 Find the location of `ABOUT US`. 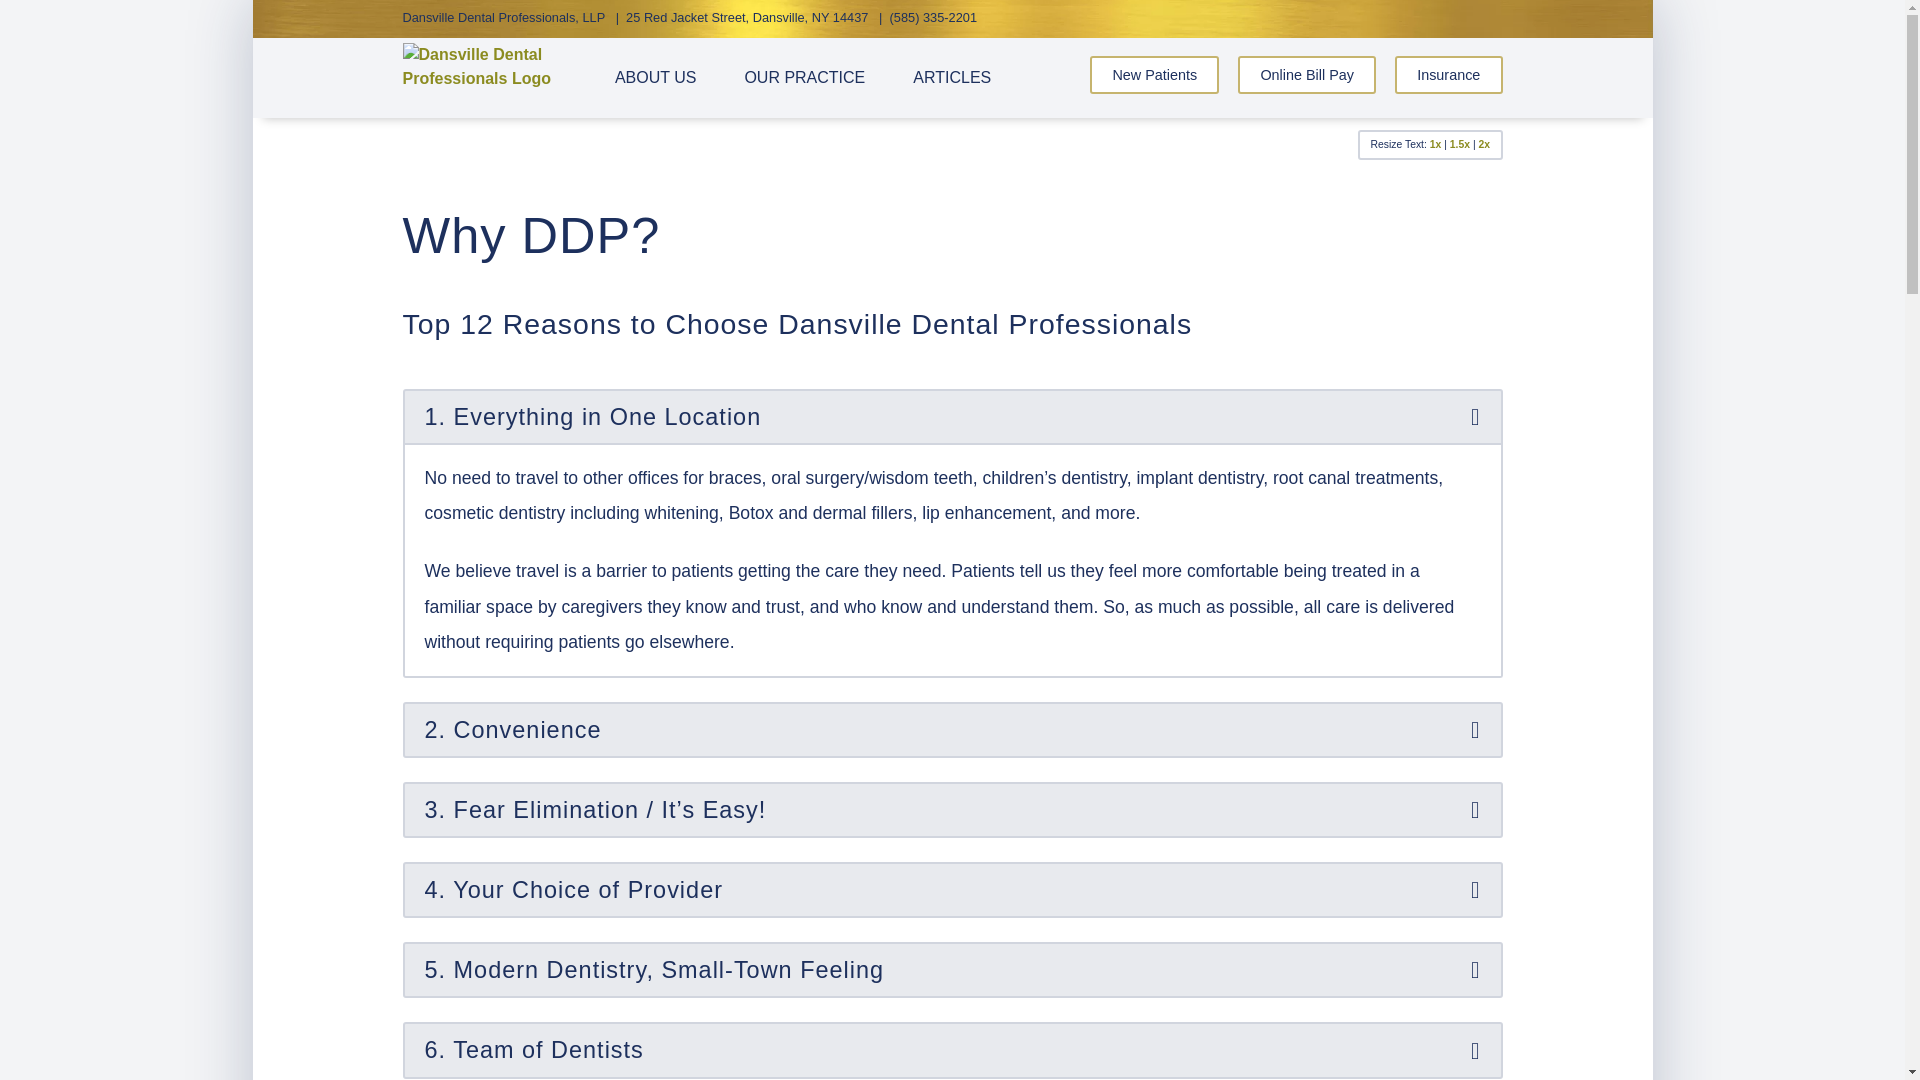

ABOUT US is located at coordinates (656, 78).